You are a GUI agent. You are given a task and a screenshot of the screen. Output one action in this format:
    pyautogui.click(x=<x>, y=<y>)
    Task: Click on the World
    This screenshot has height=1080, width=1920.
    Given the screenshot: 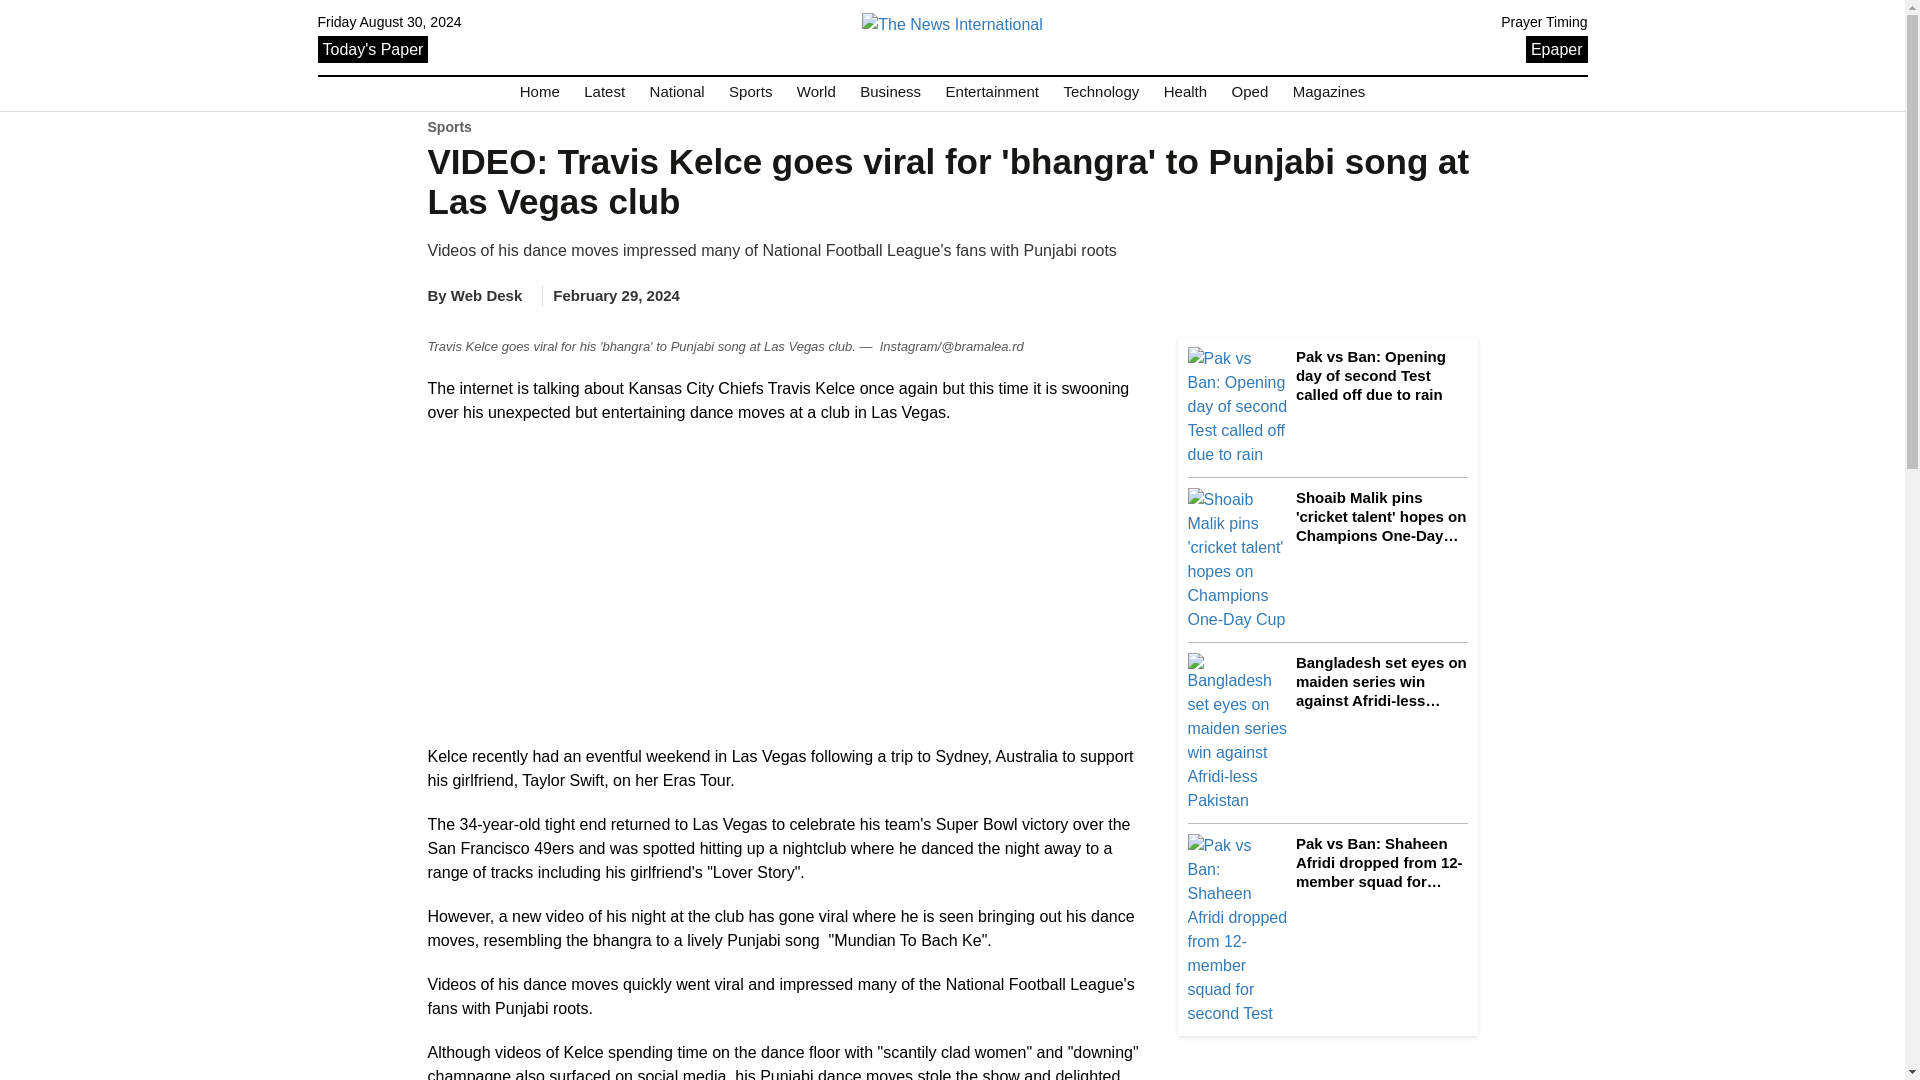 What is the action you would take?
    pyautogui.click(x=816, y=92)
    